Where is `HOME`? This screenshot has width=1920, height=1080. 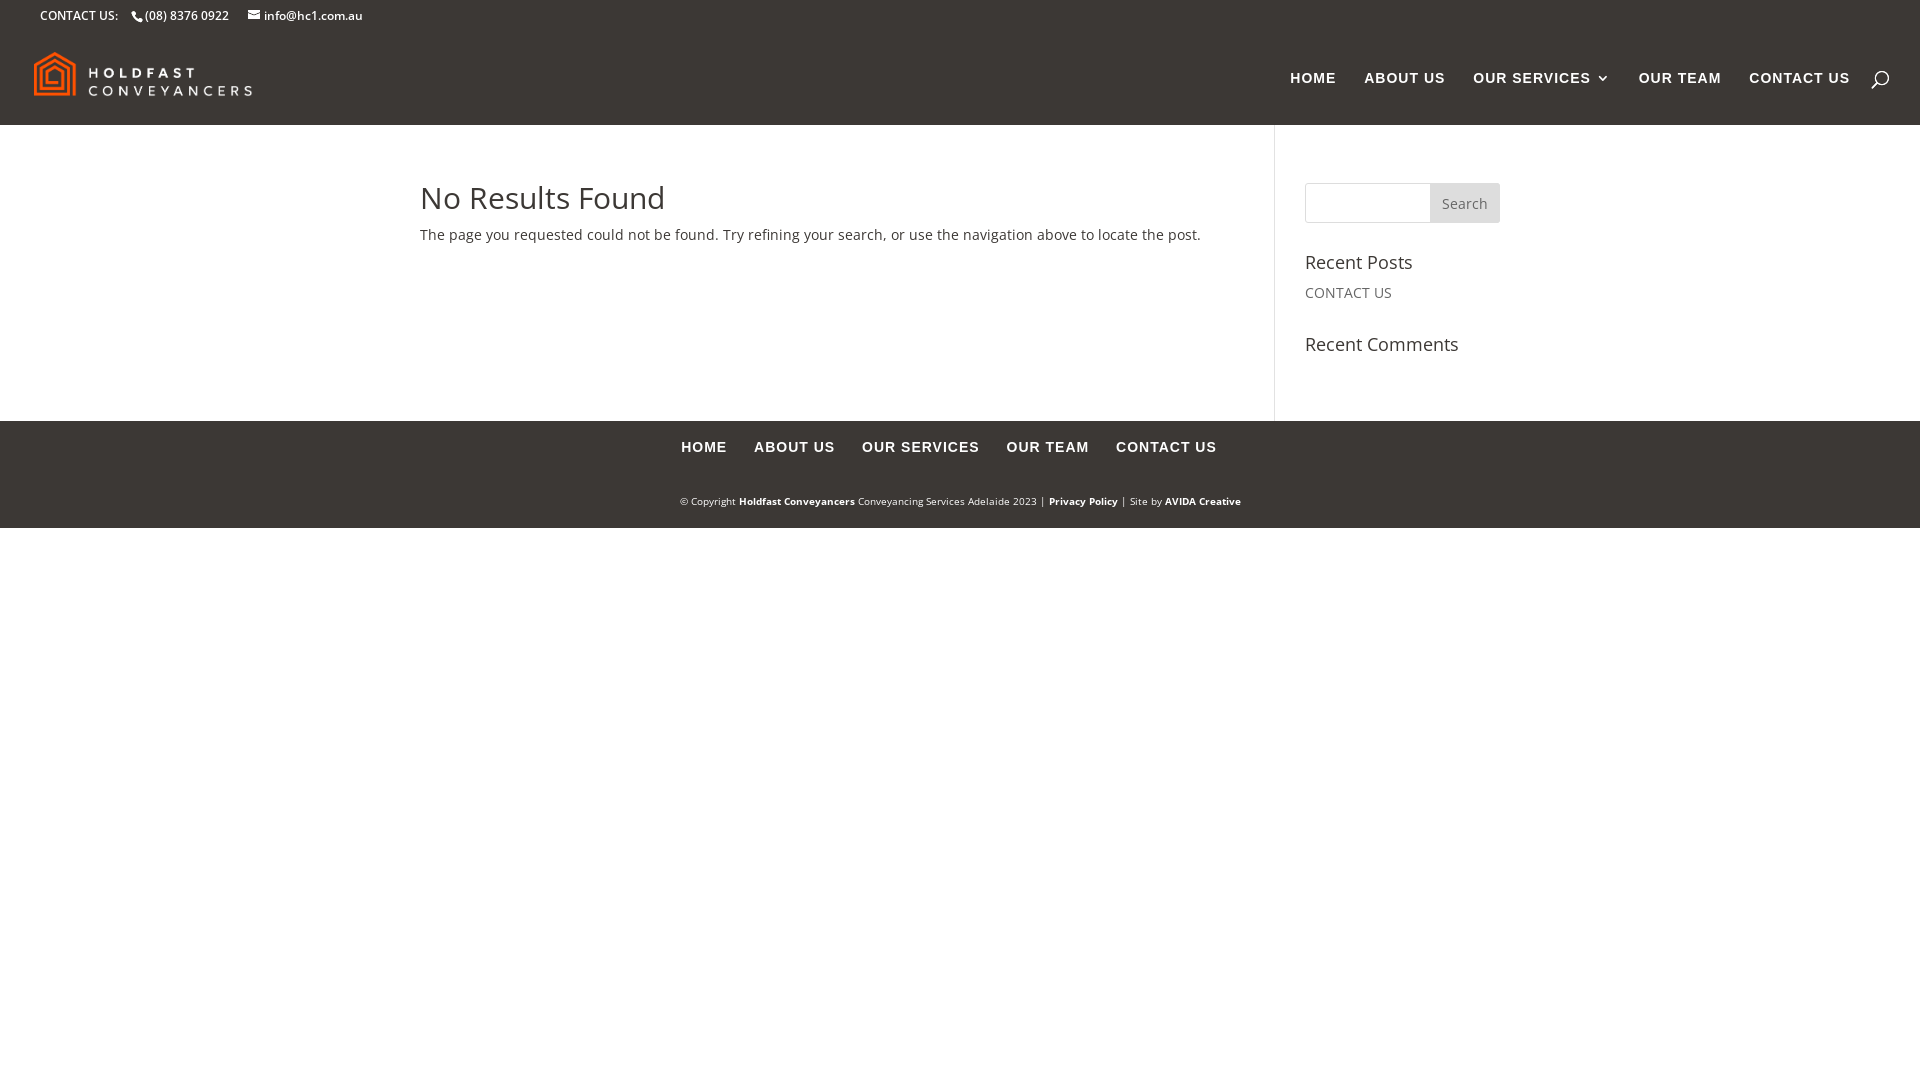
HOME is located at coordinates (1313, 98).